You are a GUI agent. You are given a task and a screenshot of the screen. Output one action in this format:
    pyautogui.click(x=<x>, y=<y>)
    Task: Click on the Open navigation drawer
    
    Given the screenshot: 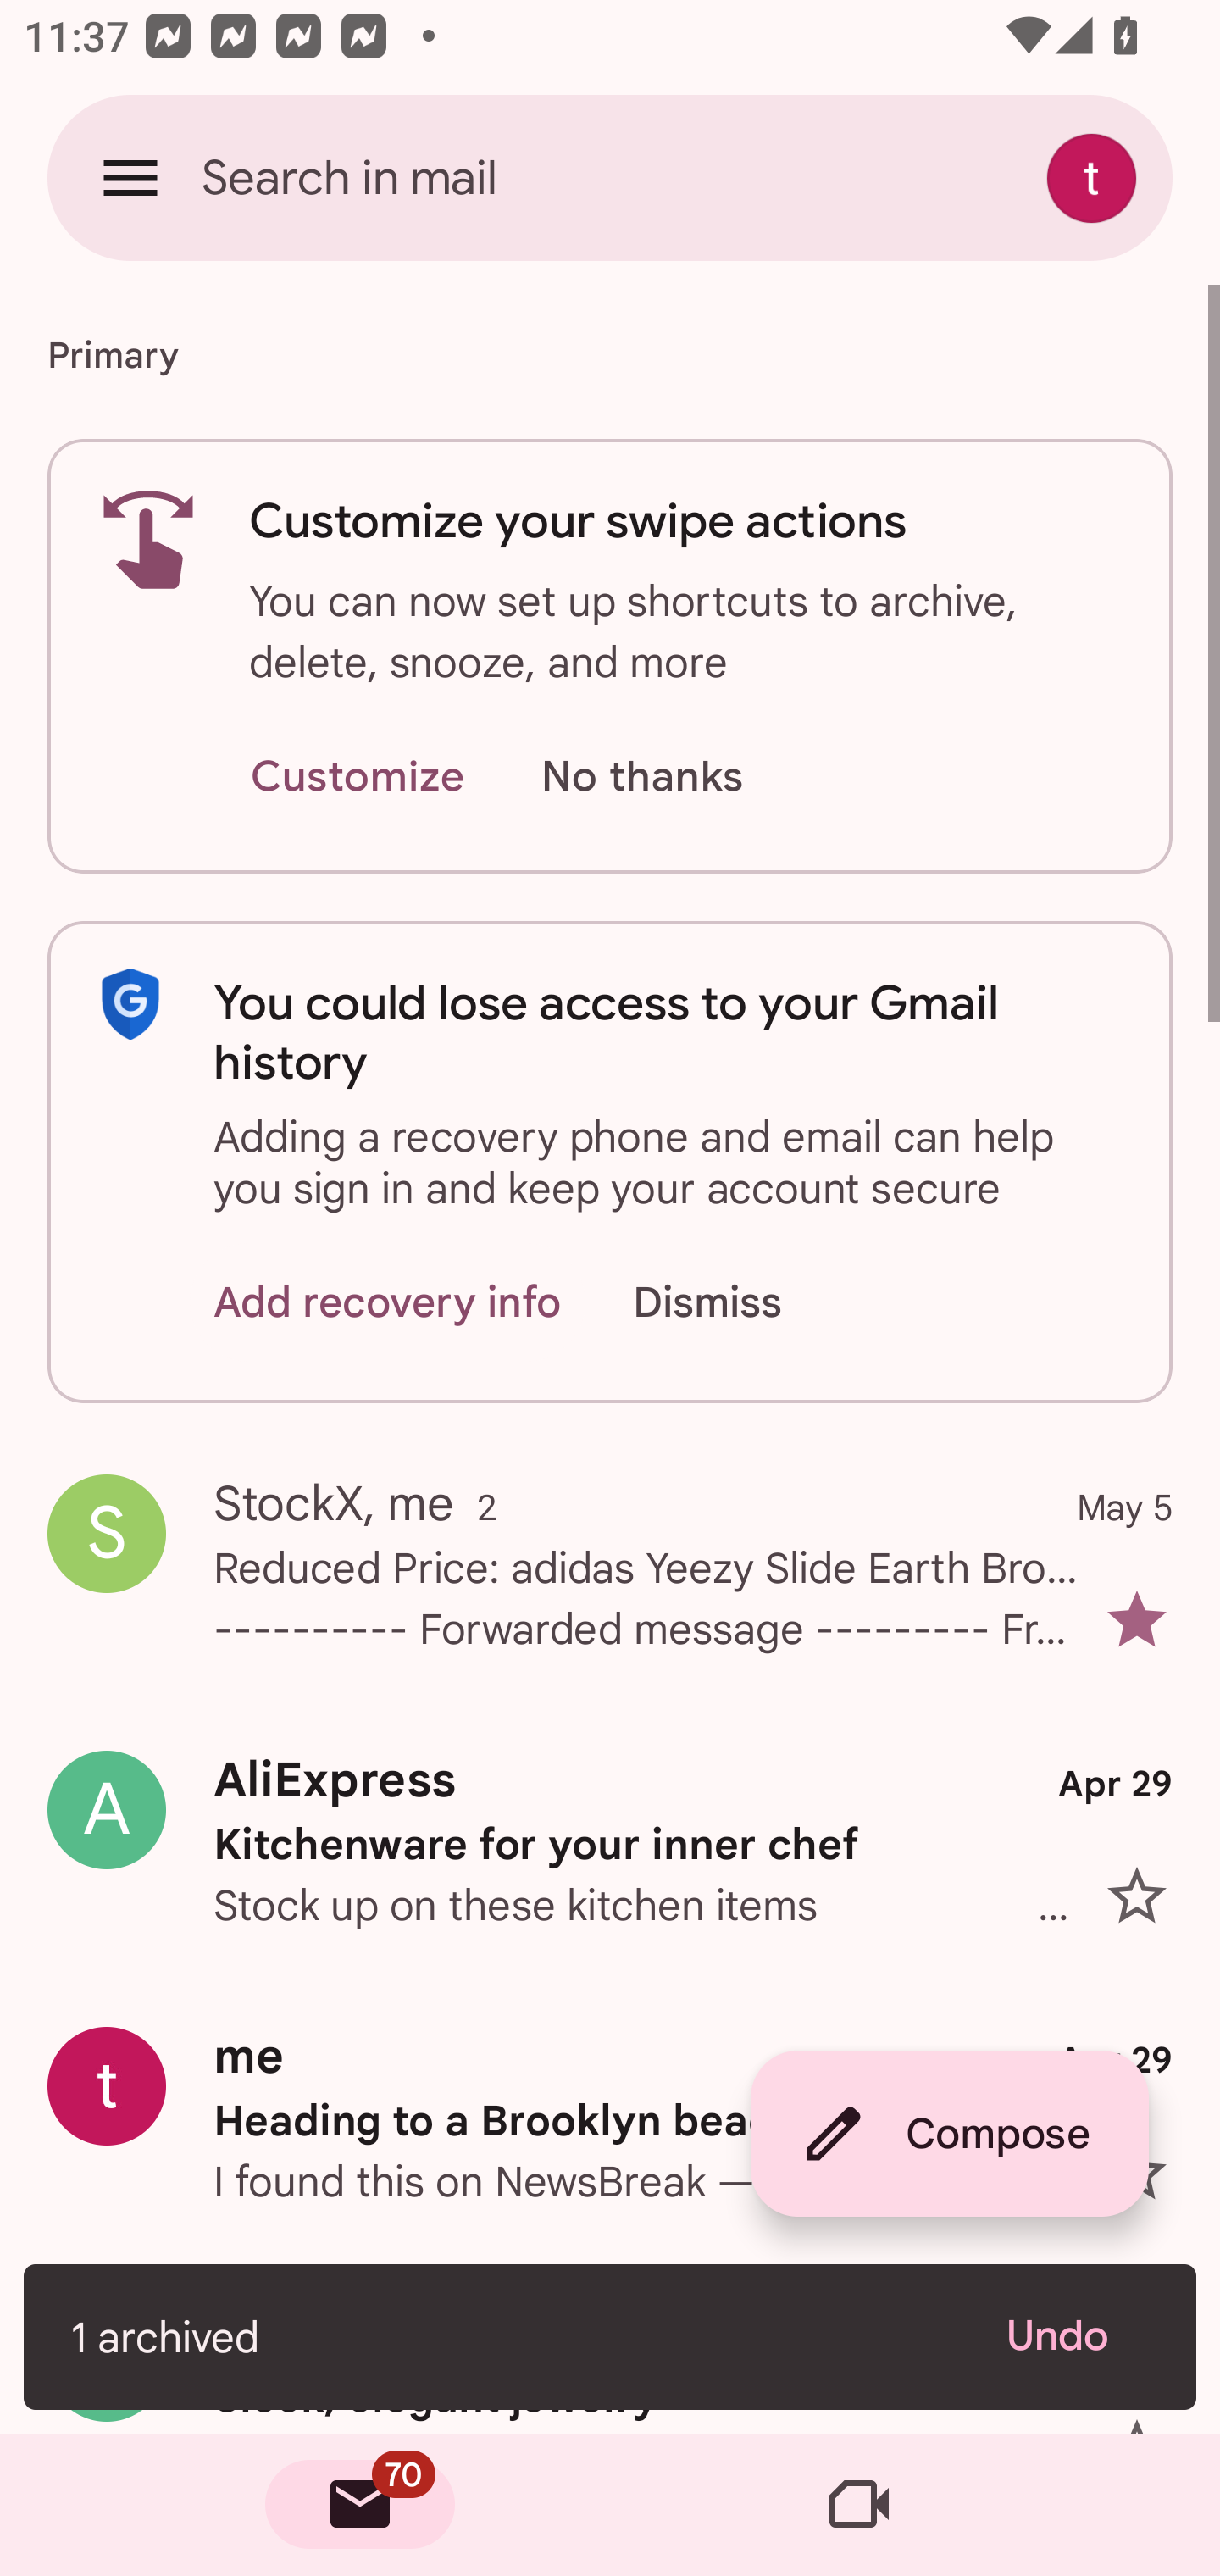 What is the action you would take?
    pyautogui.click(x=130, y=177)
    